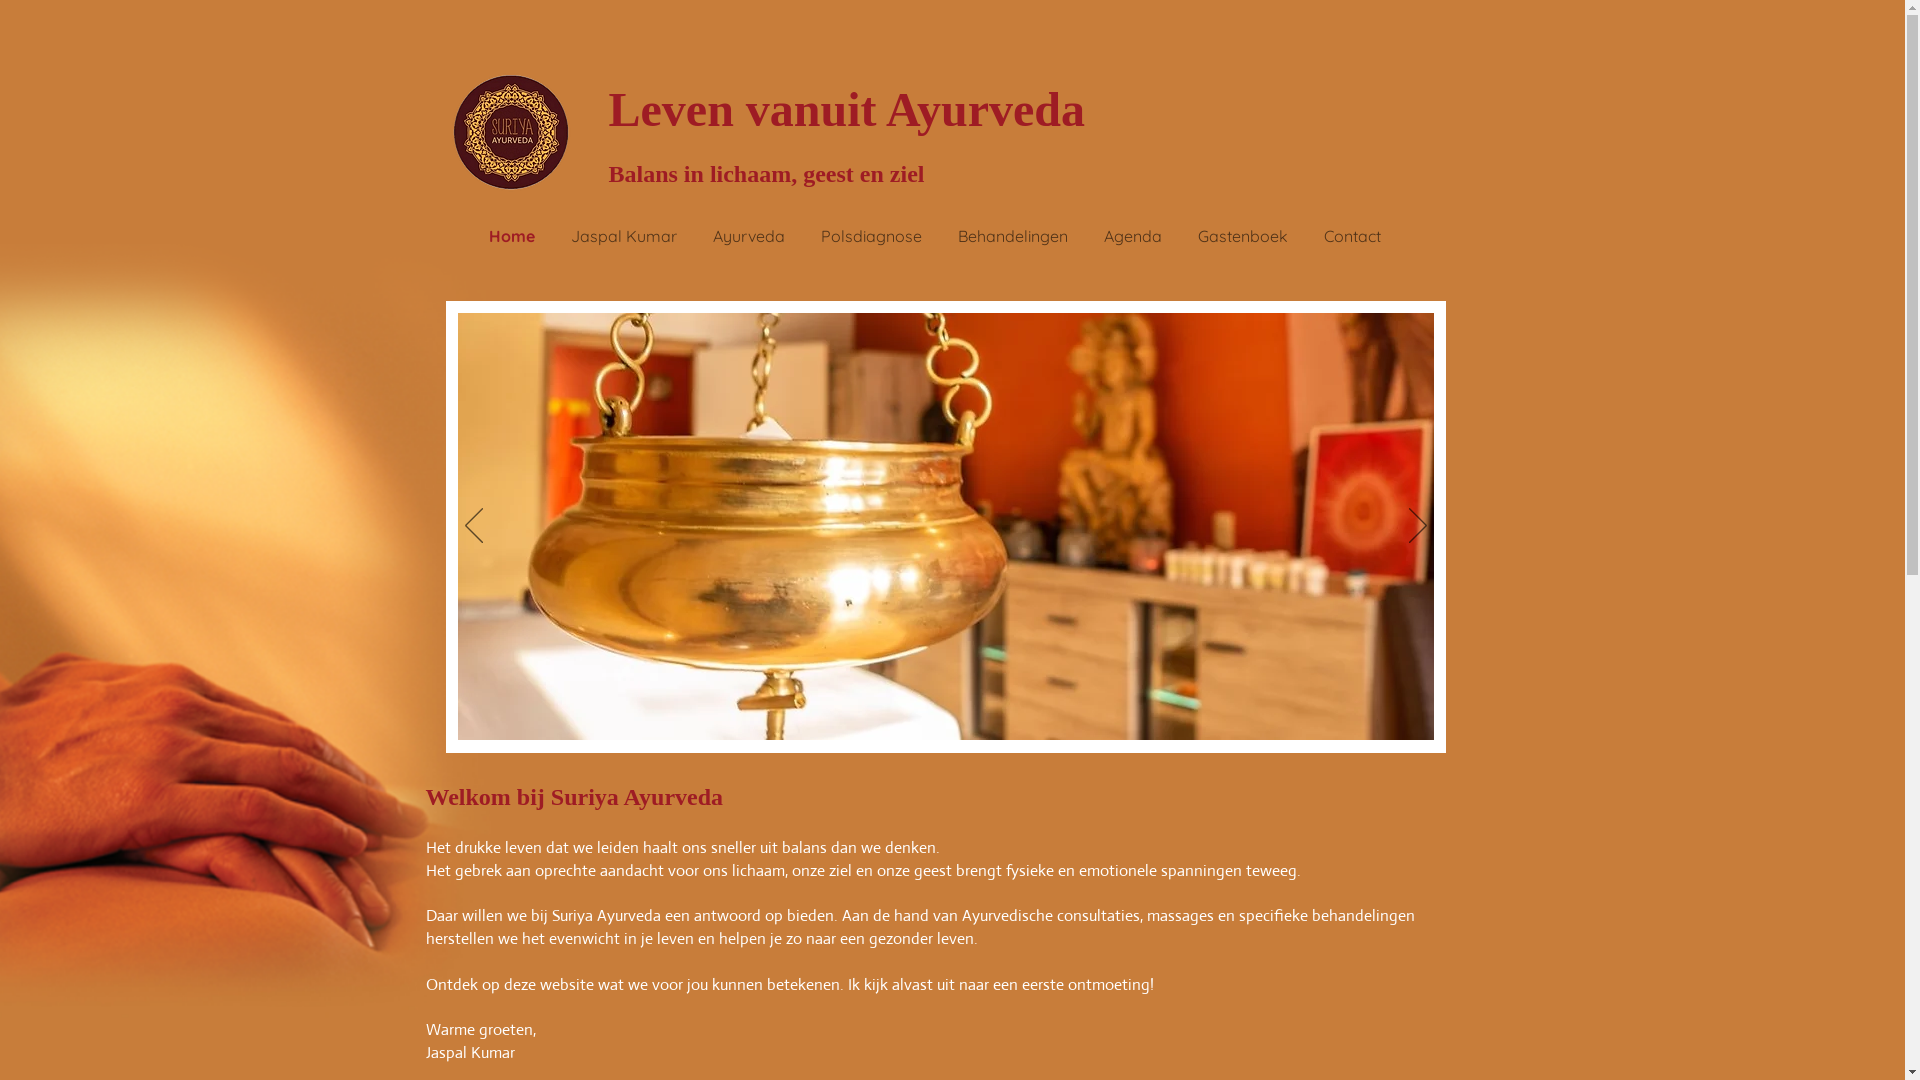 This screenshot has width=1920, height=1080. I want to click on Ayurveda, so click(749, 236).